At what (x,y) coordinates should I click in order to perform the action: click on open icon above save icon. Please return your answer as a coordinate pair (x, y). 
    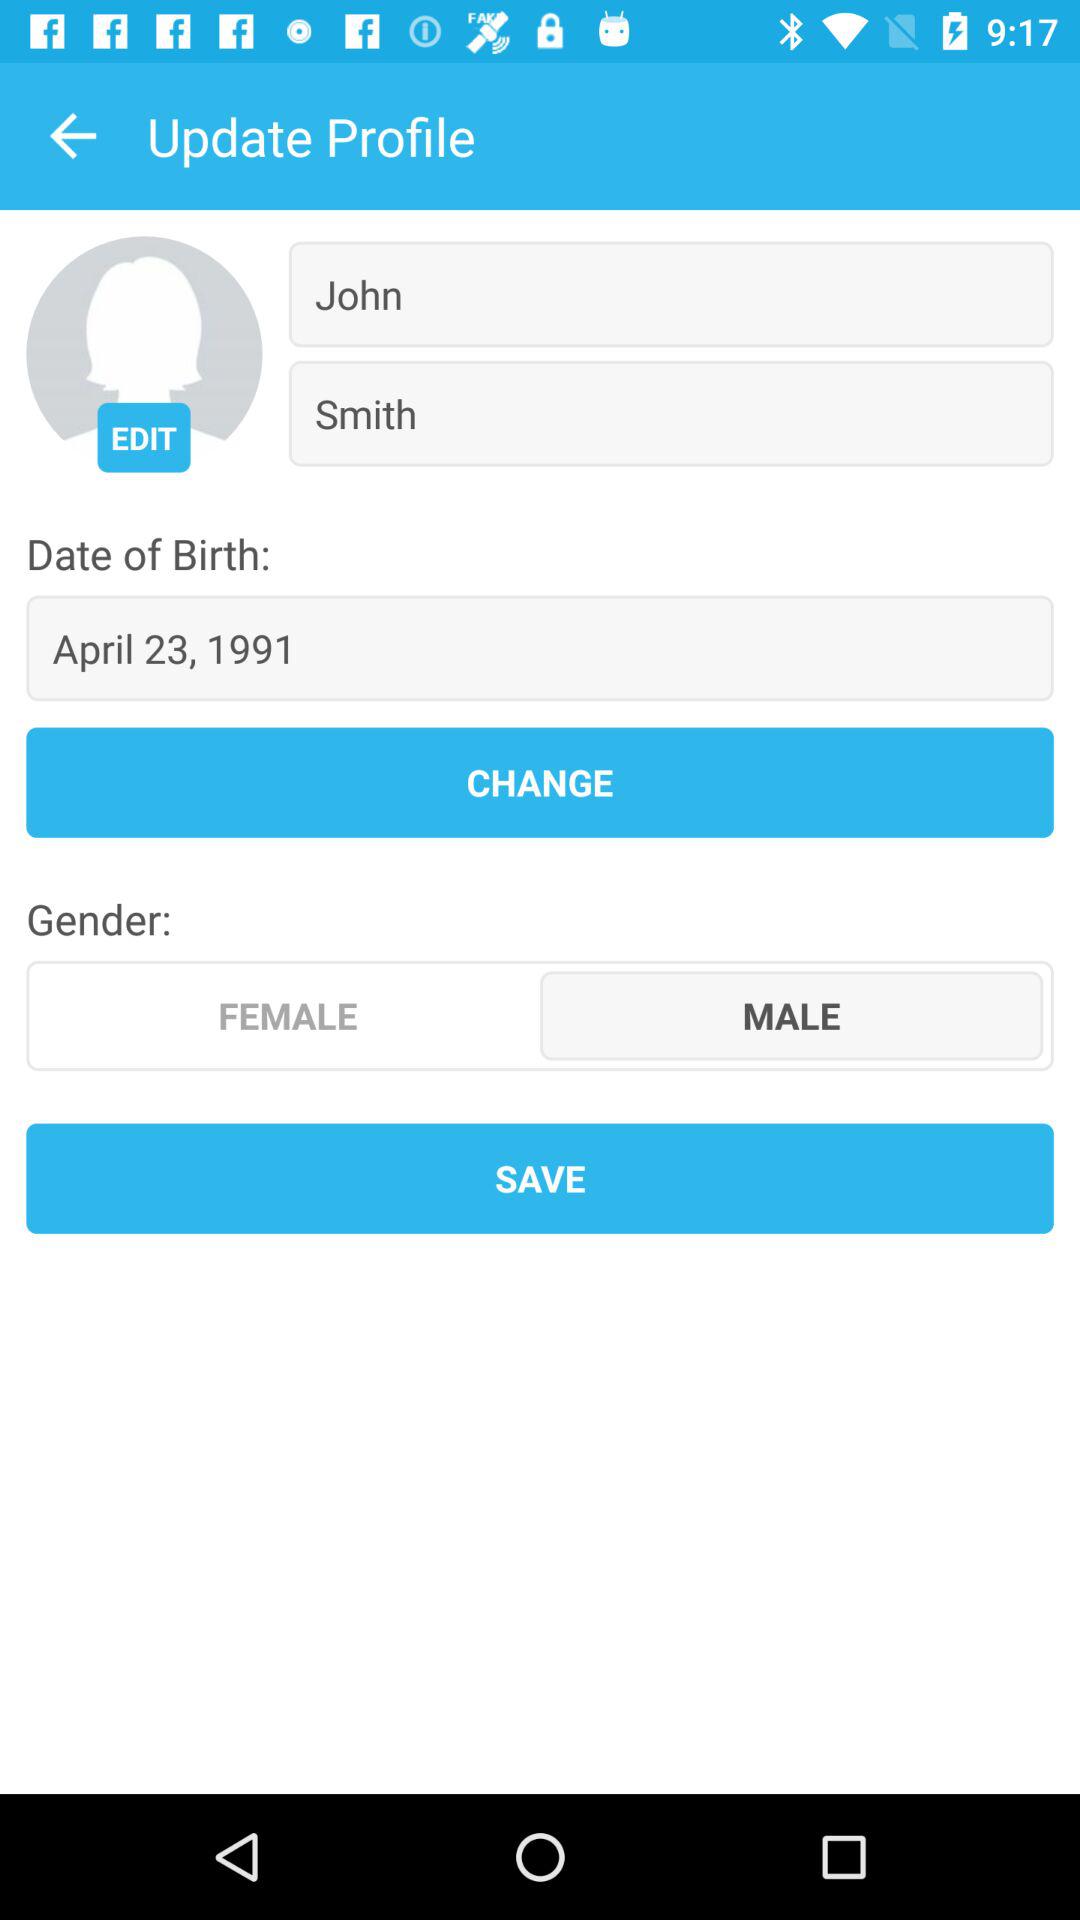
    Looking at the image, I should click on (792, 1016).